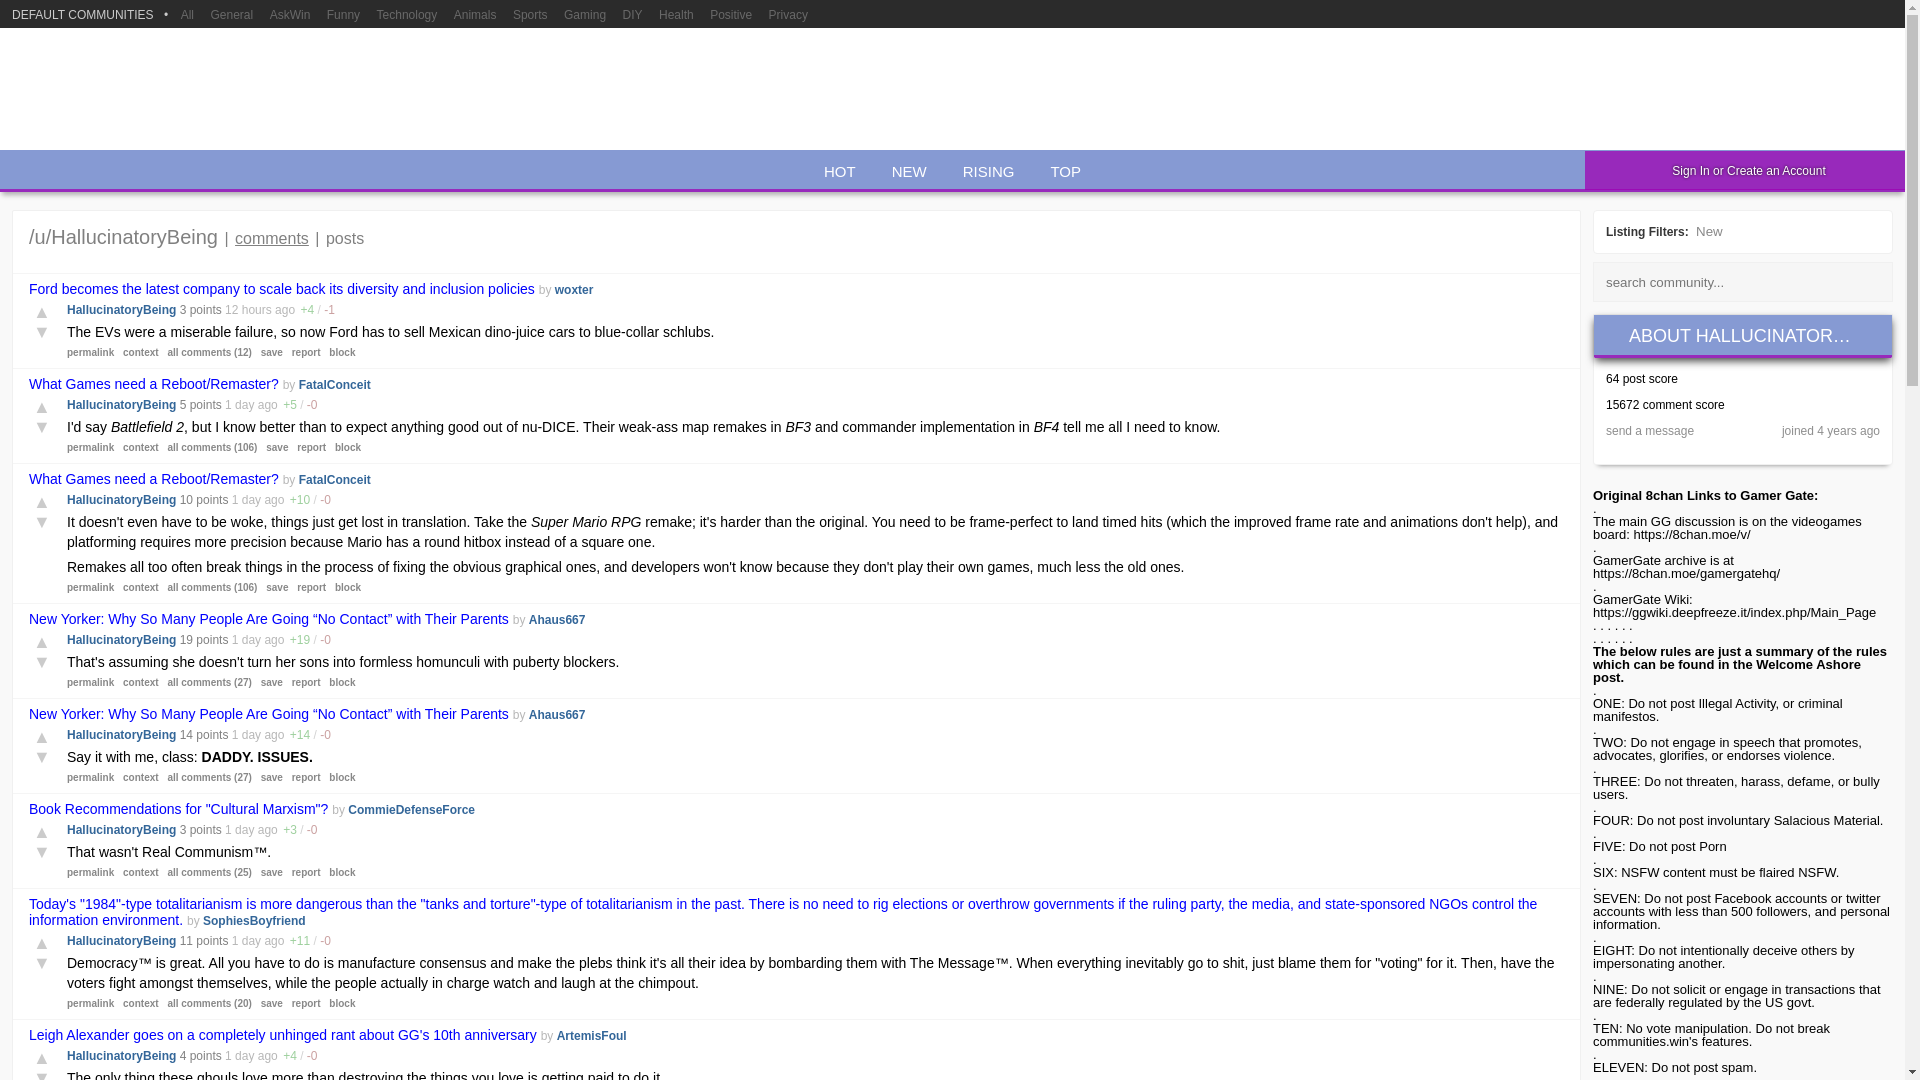 The width and height of the screenshot is (1920, 1080). I want to click on Sat Aug 31 07:01:02 GMT 2024, so click(246, 734).